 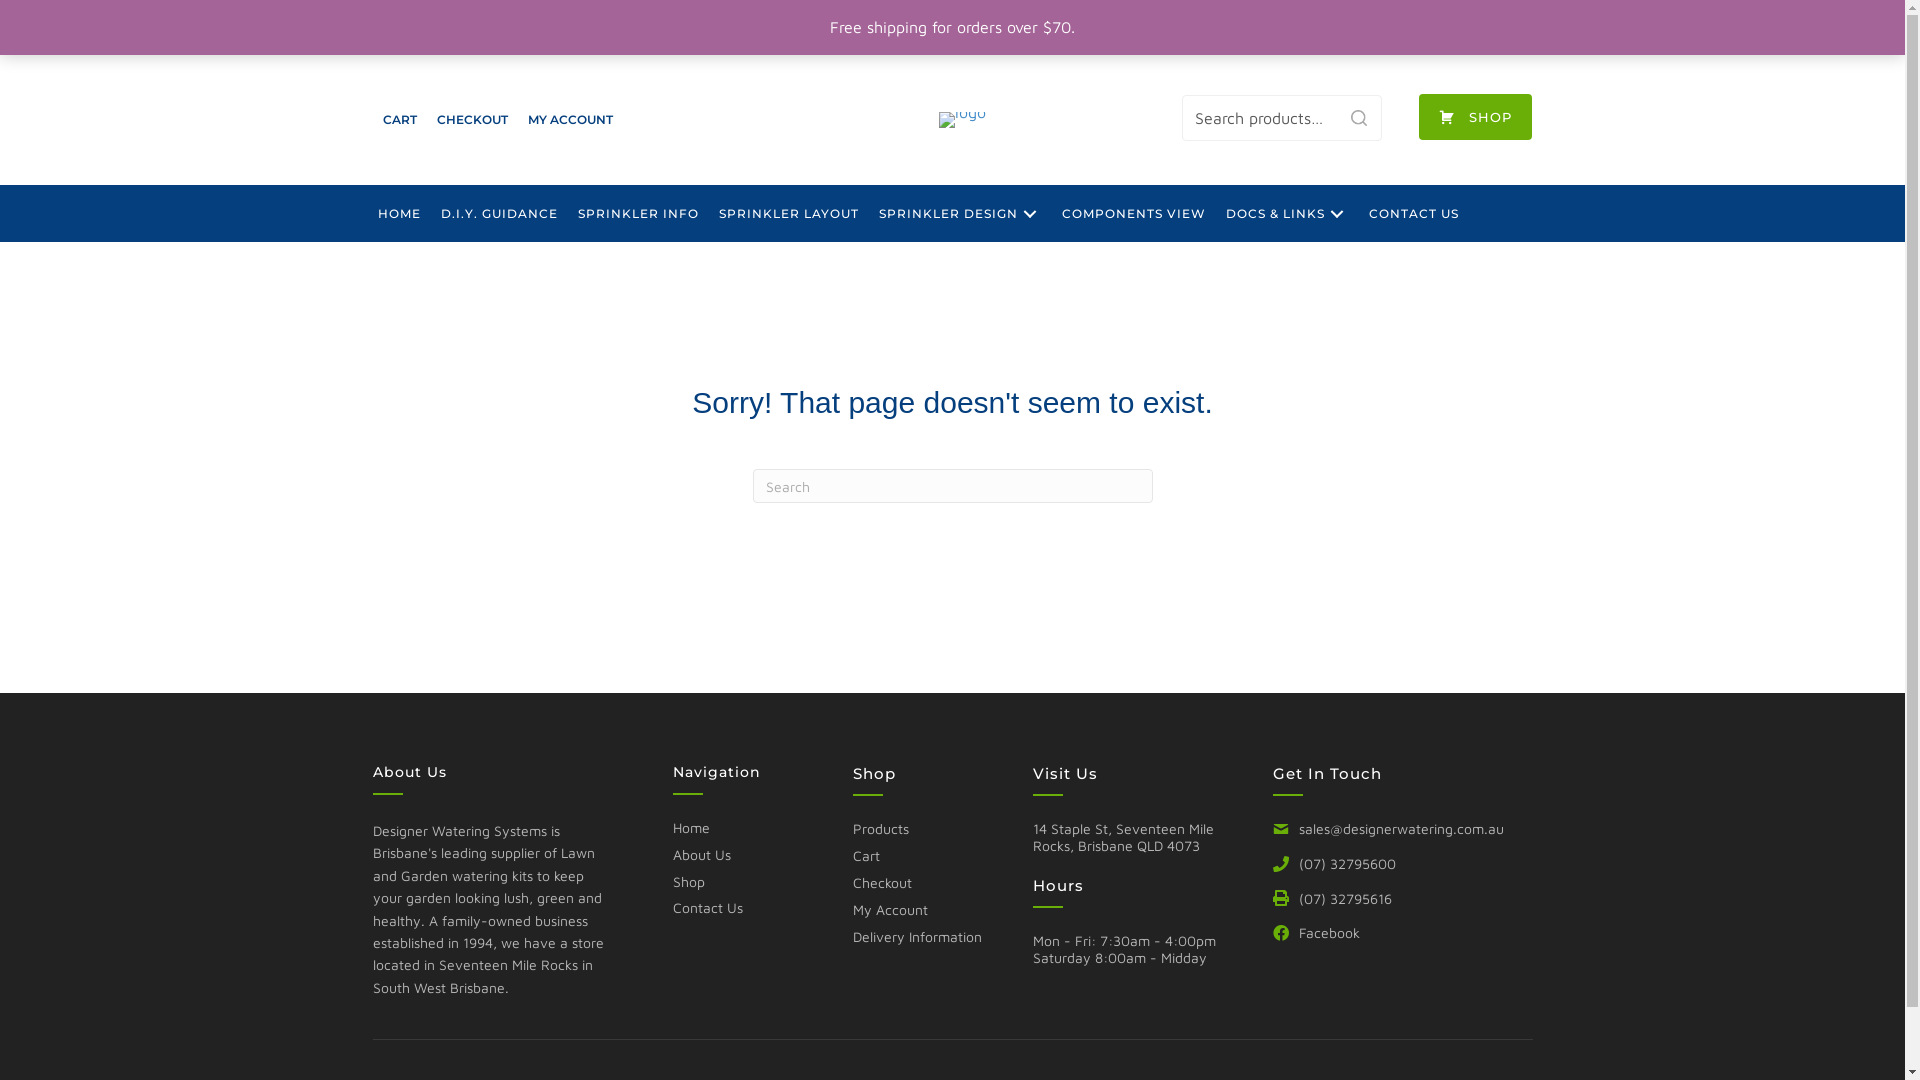 What do you see at coordinates (399, 120) in the screenshot?
I see `CART` at bounding box center [399, 120].